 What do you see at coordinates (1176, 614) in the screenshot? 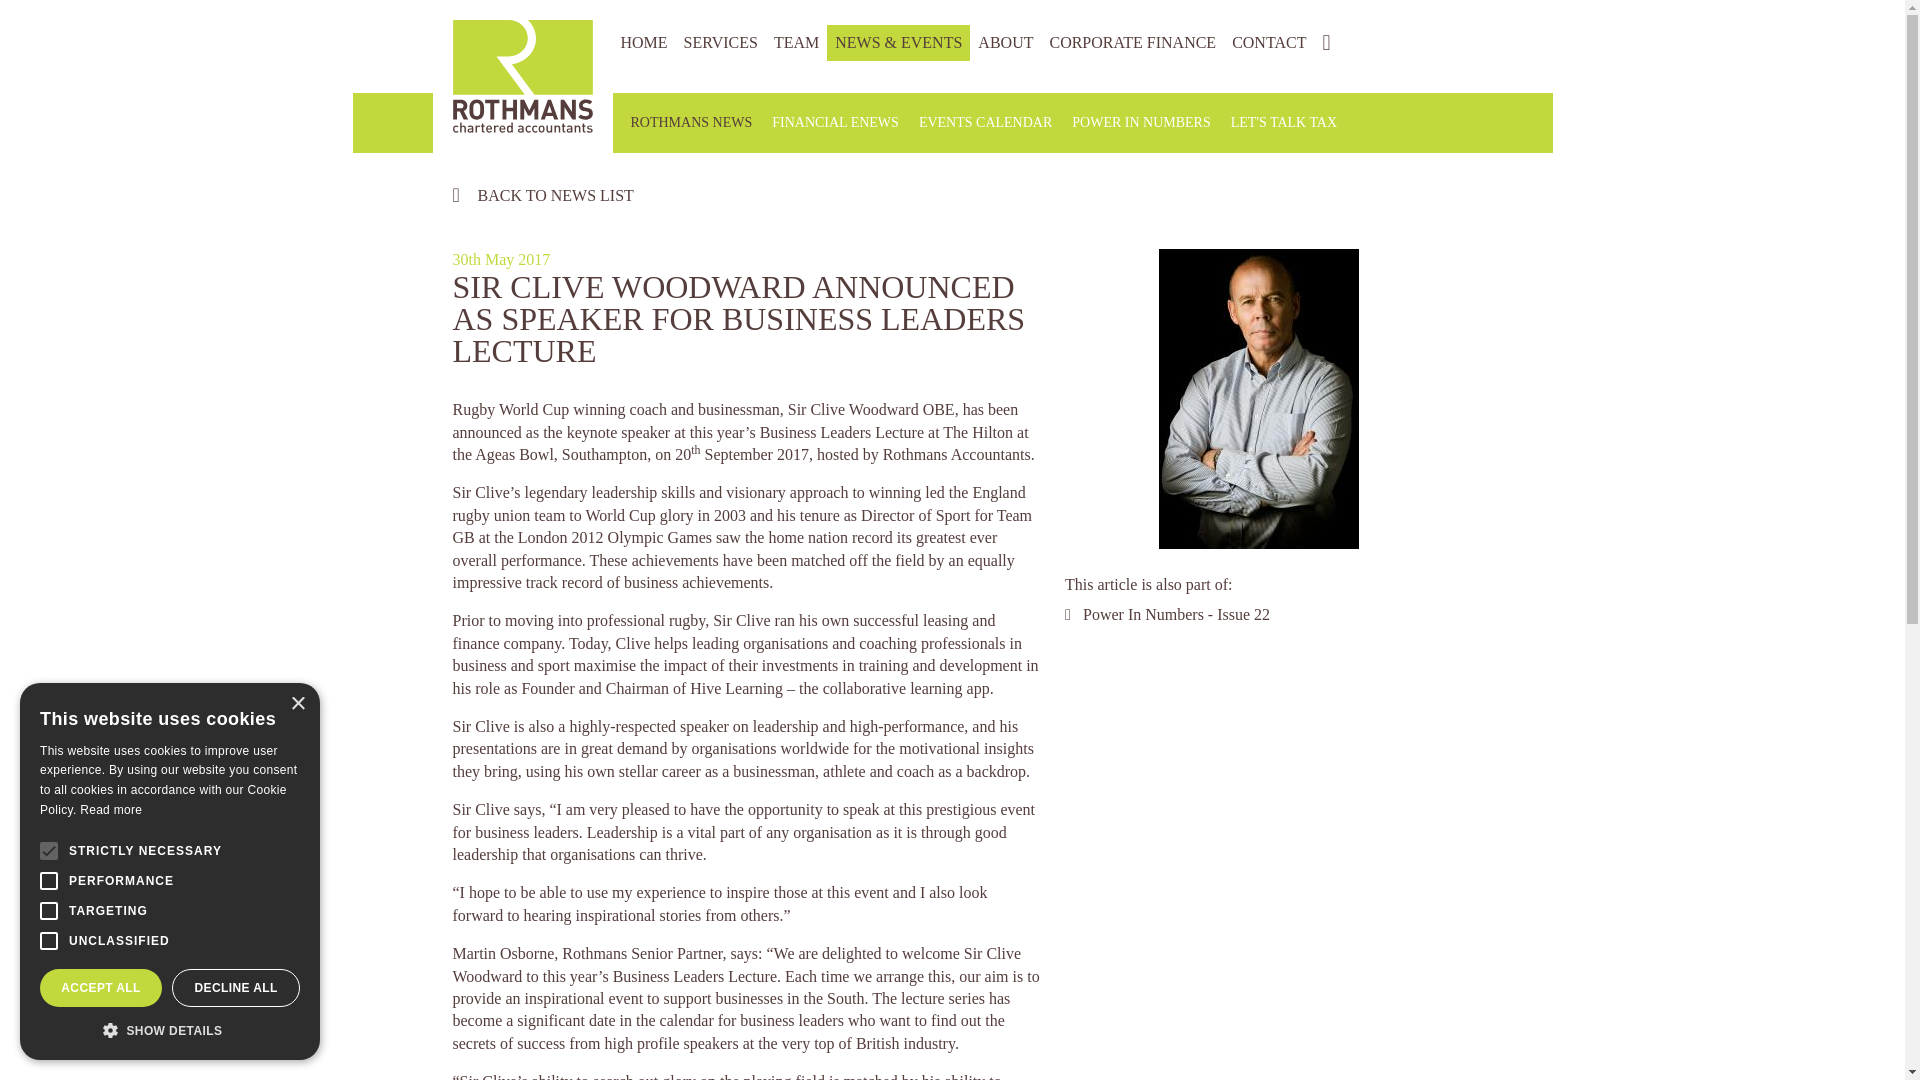
I see `Power In Numbers - Issue 22` at bounding box center [1176, 614].